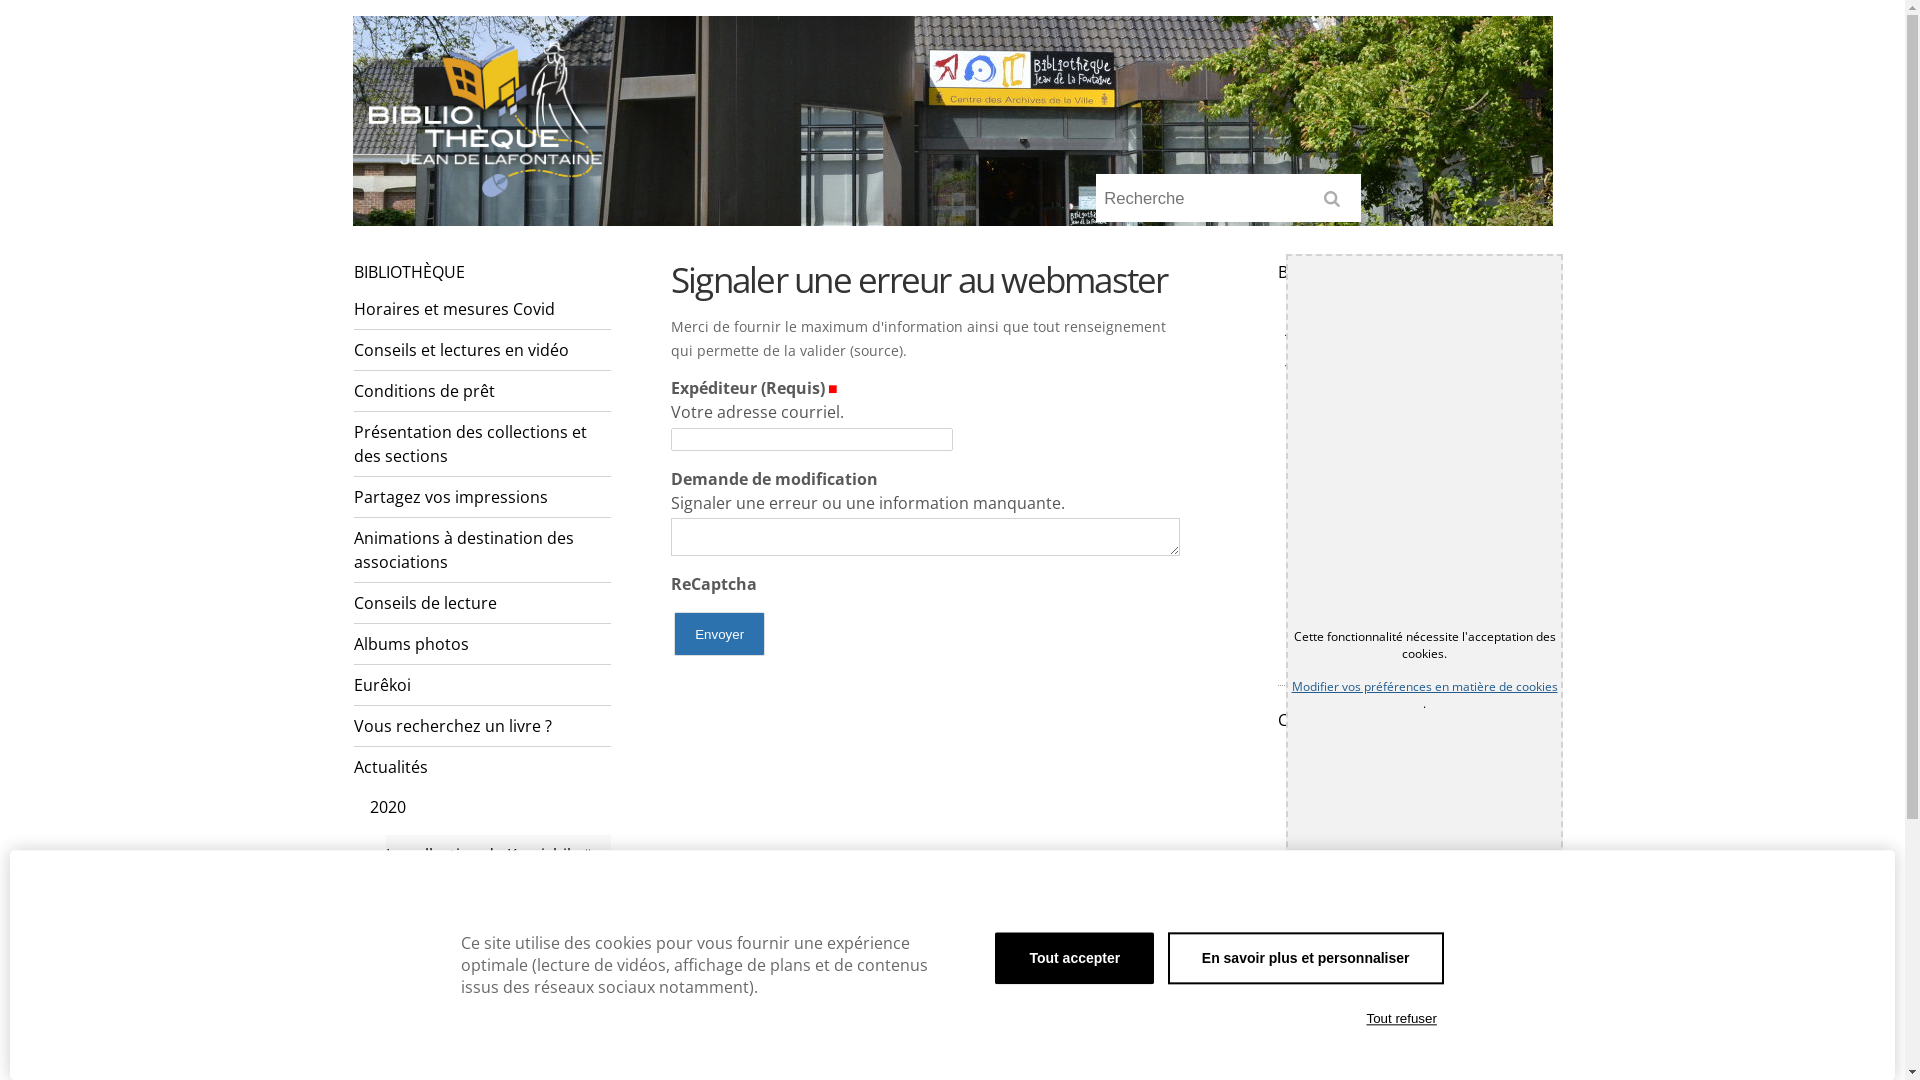 The image size is (1920, 1080). Describe the element at coordinates (1336, 205) in the screenshot. I see `Rechercher` at that location.